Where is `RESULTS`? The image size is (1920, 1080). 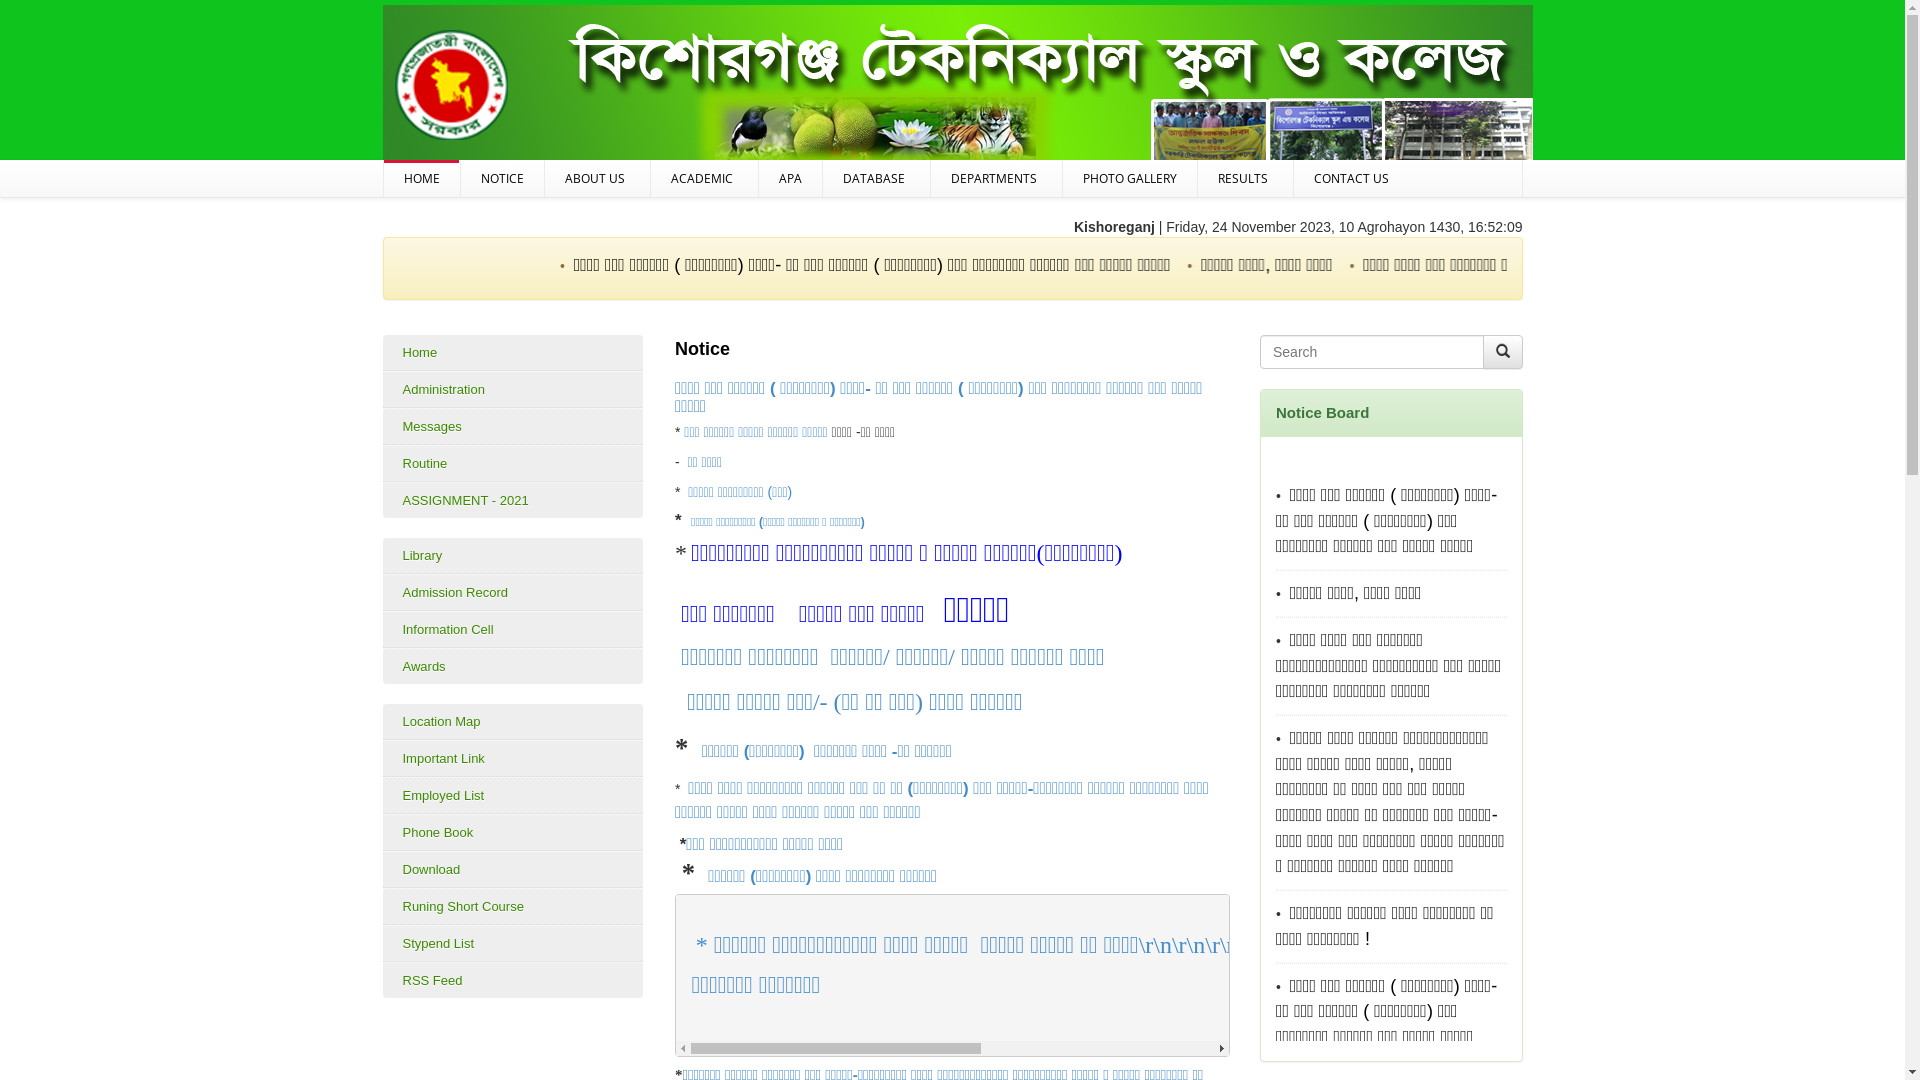 RESULTS is located at coordinates (1246, 178).